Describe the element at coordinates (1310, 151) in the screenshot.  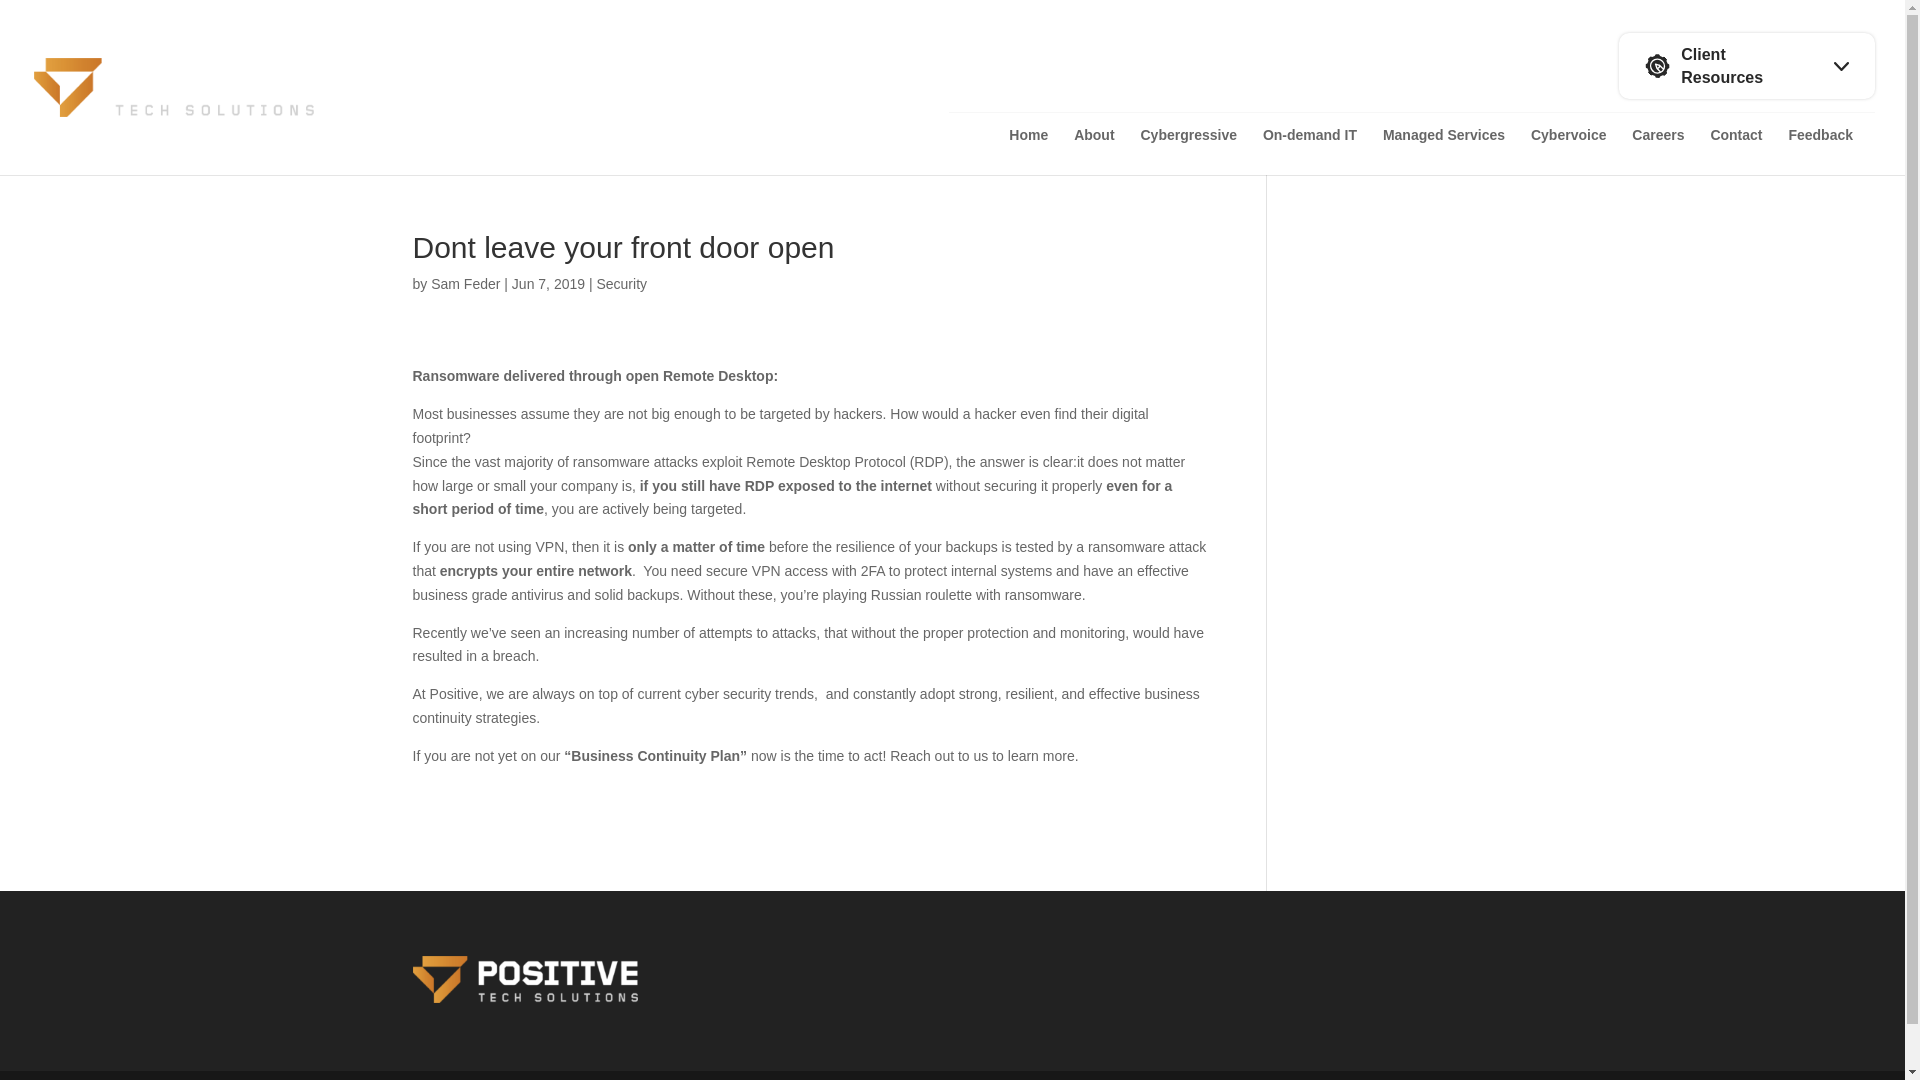
I see `On-demand IT` at that location.